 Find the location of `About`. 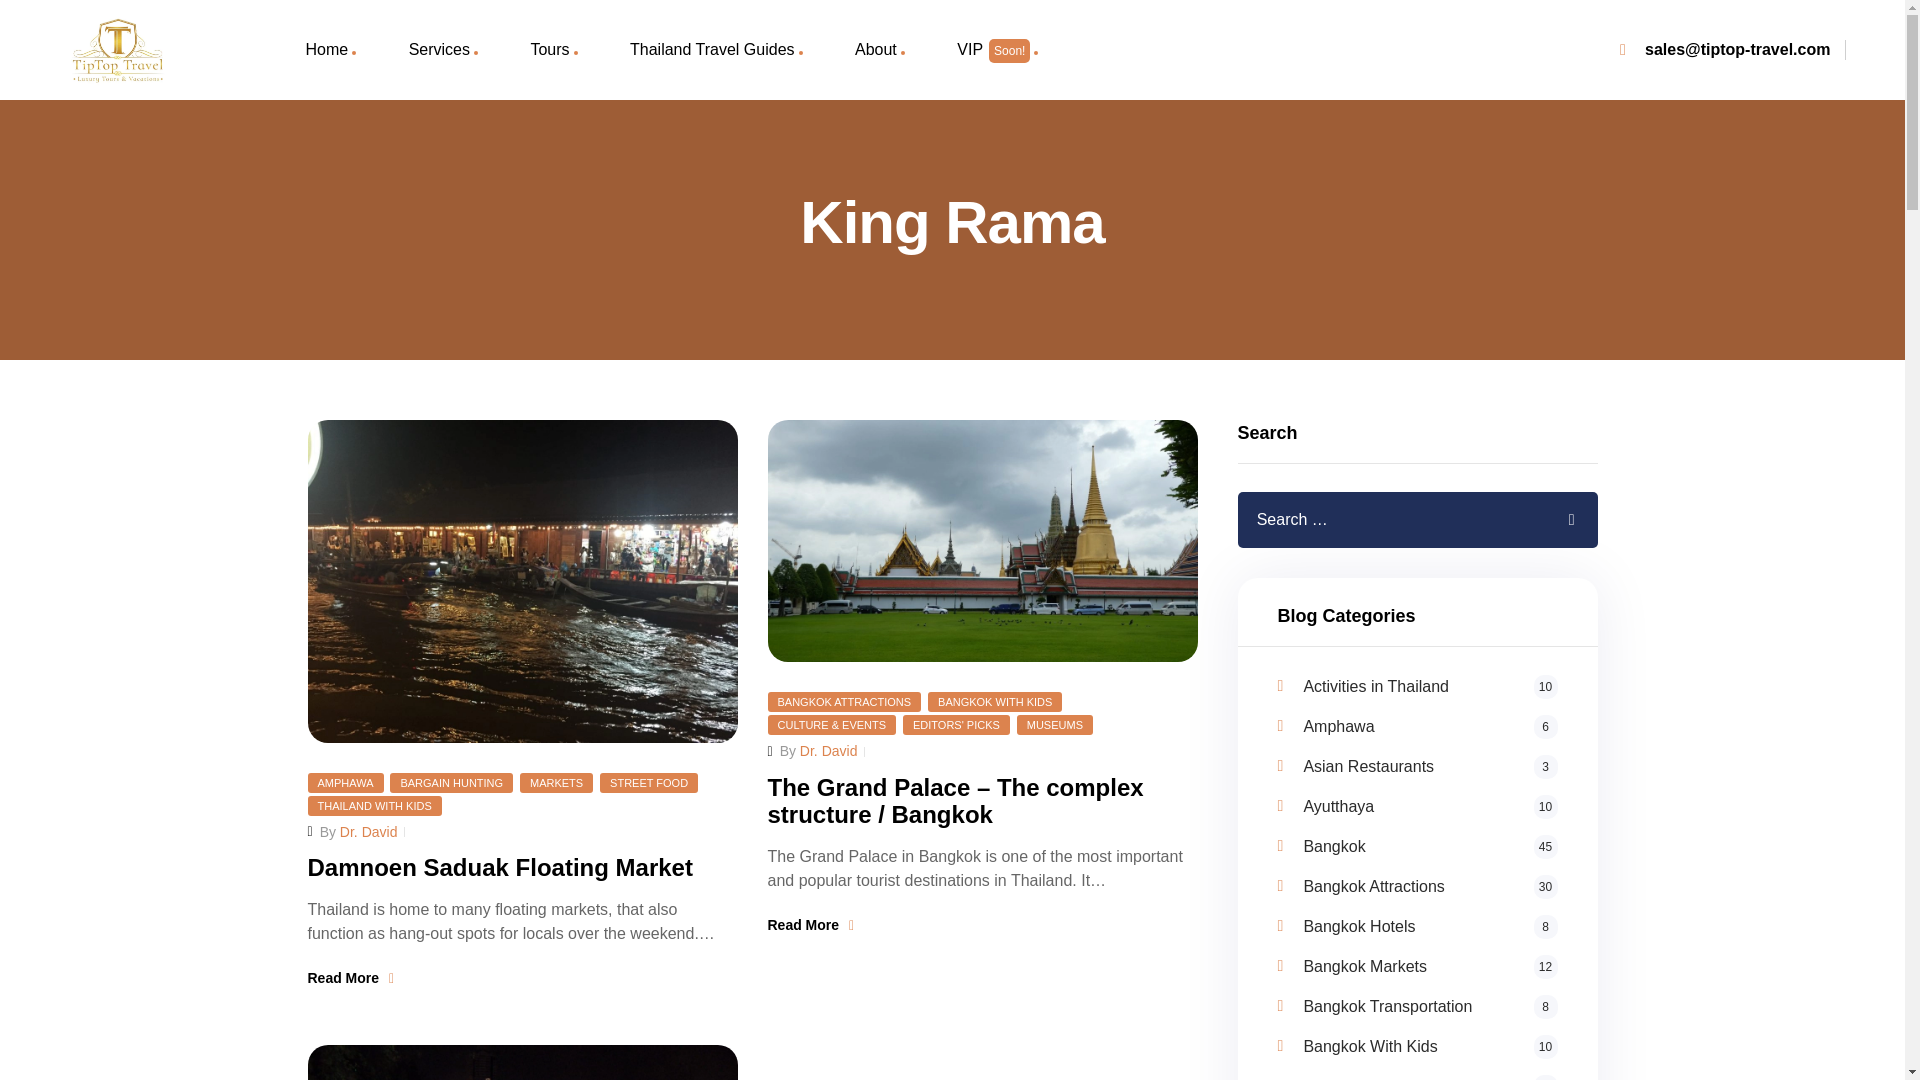

About is located at coordinates (880, 50).